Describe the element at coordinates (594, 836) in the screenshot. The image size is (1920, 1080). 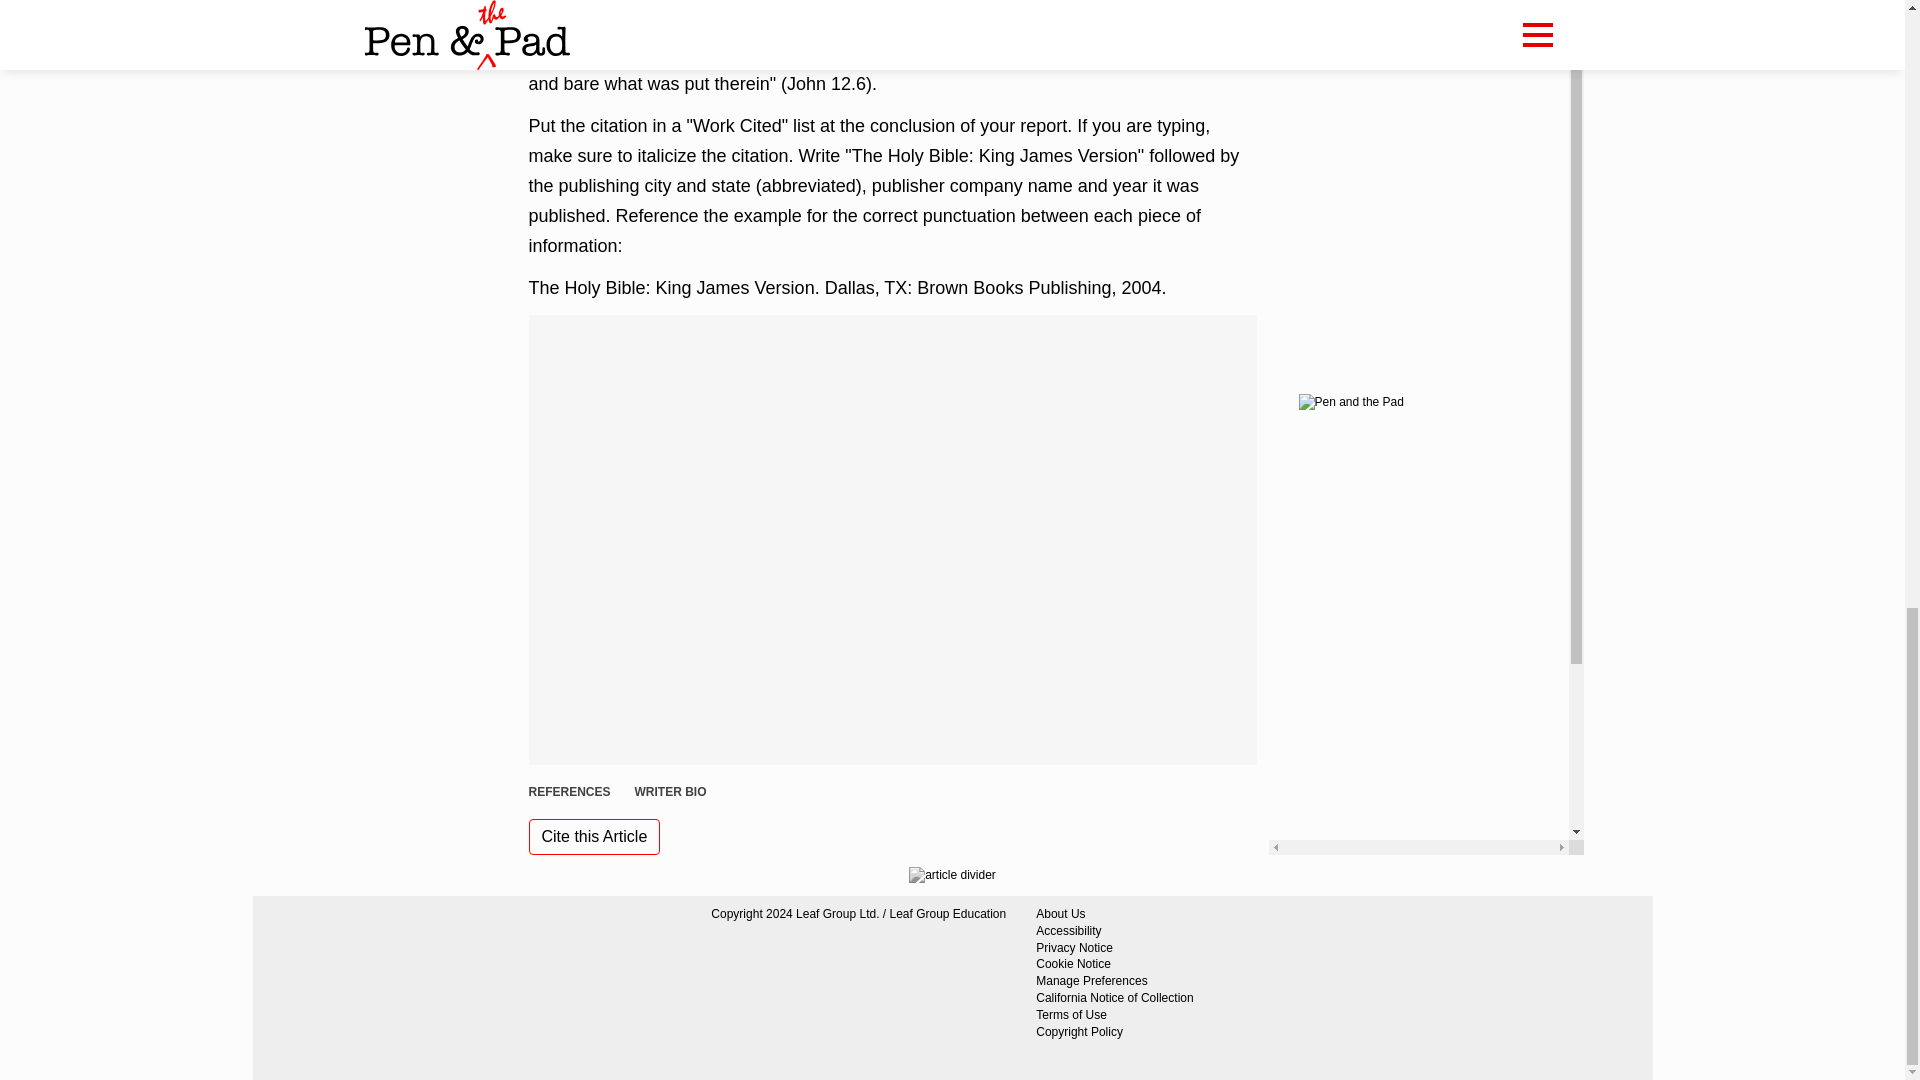
I see `Cite this Article` at that location.